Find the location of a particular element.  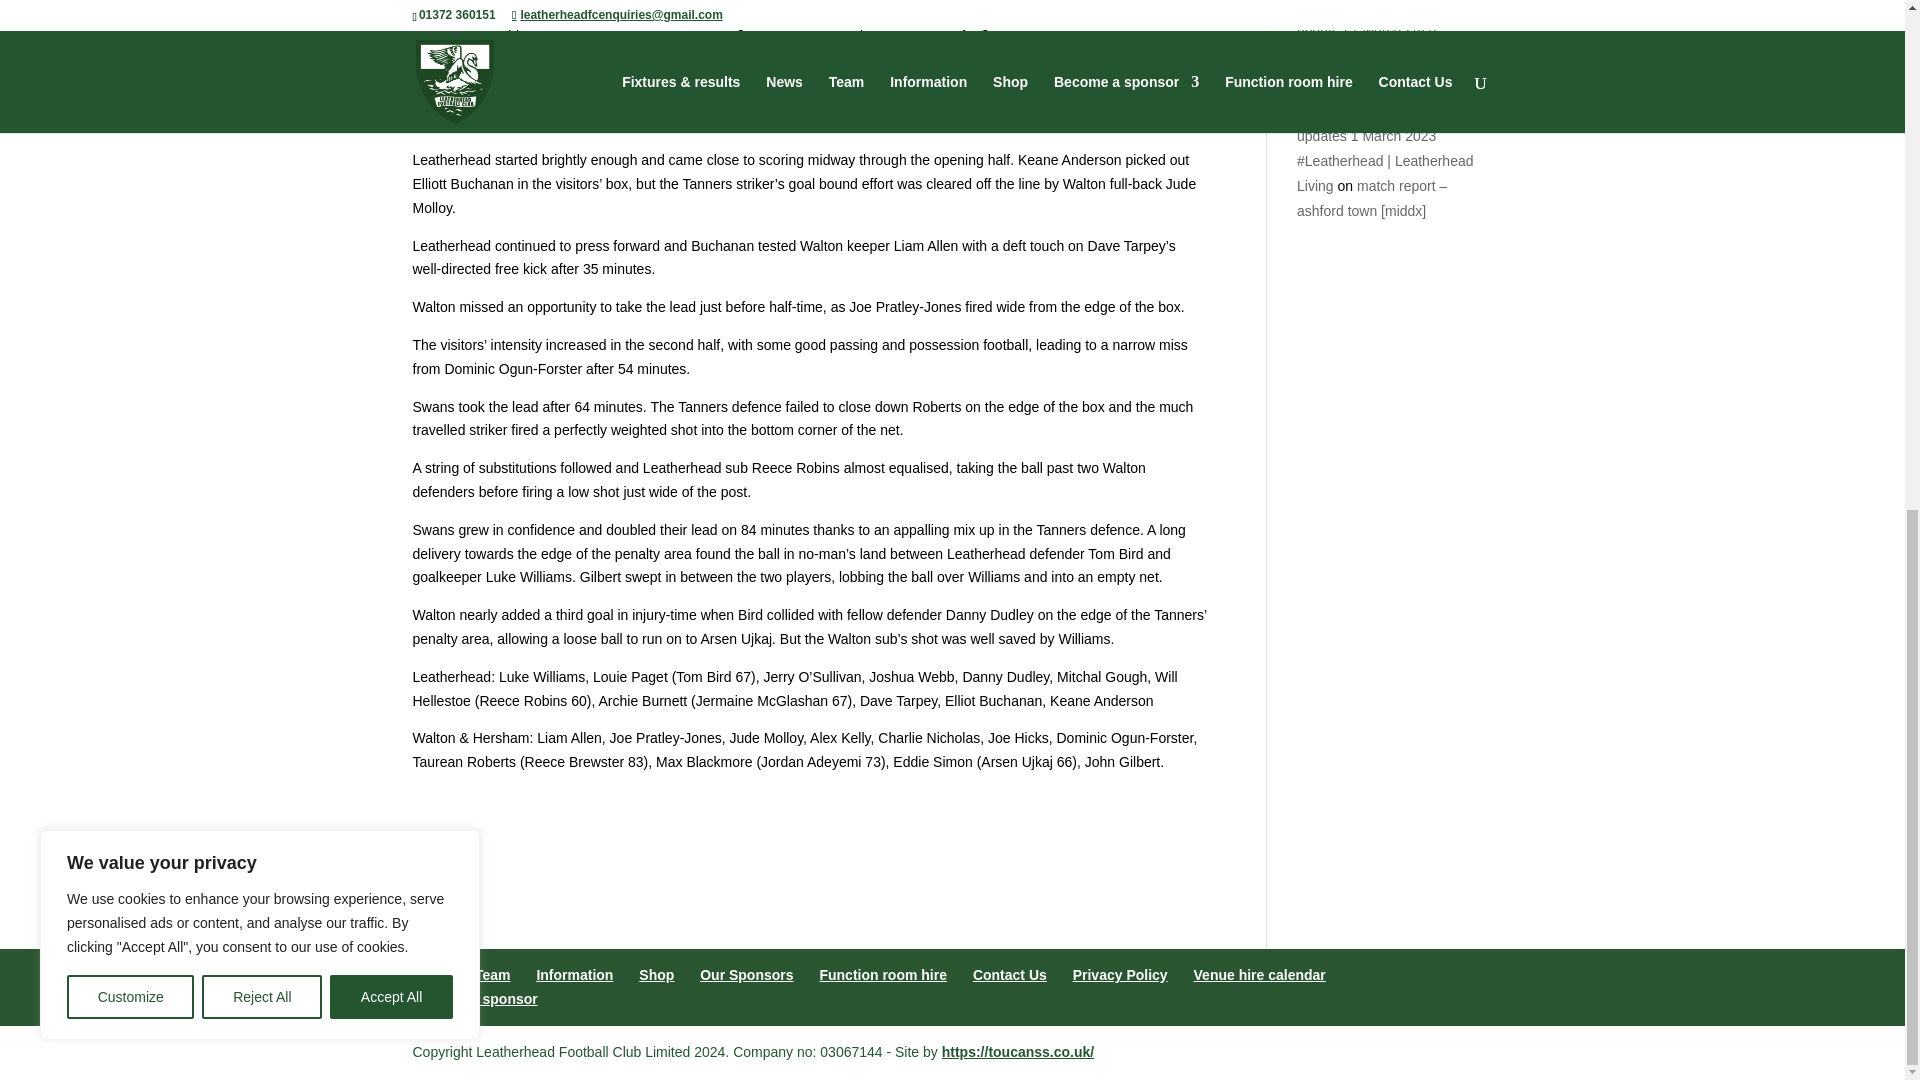

Accept All is located at coordinates (392, 34).